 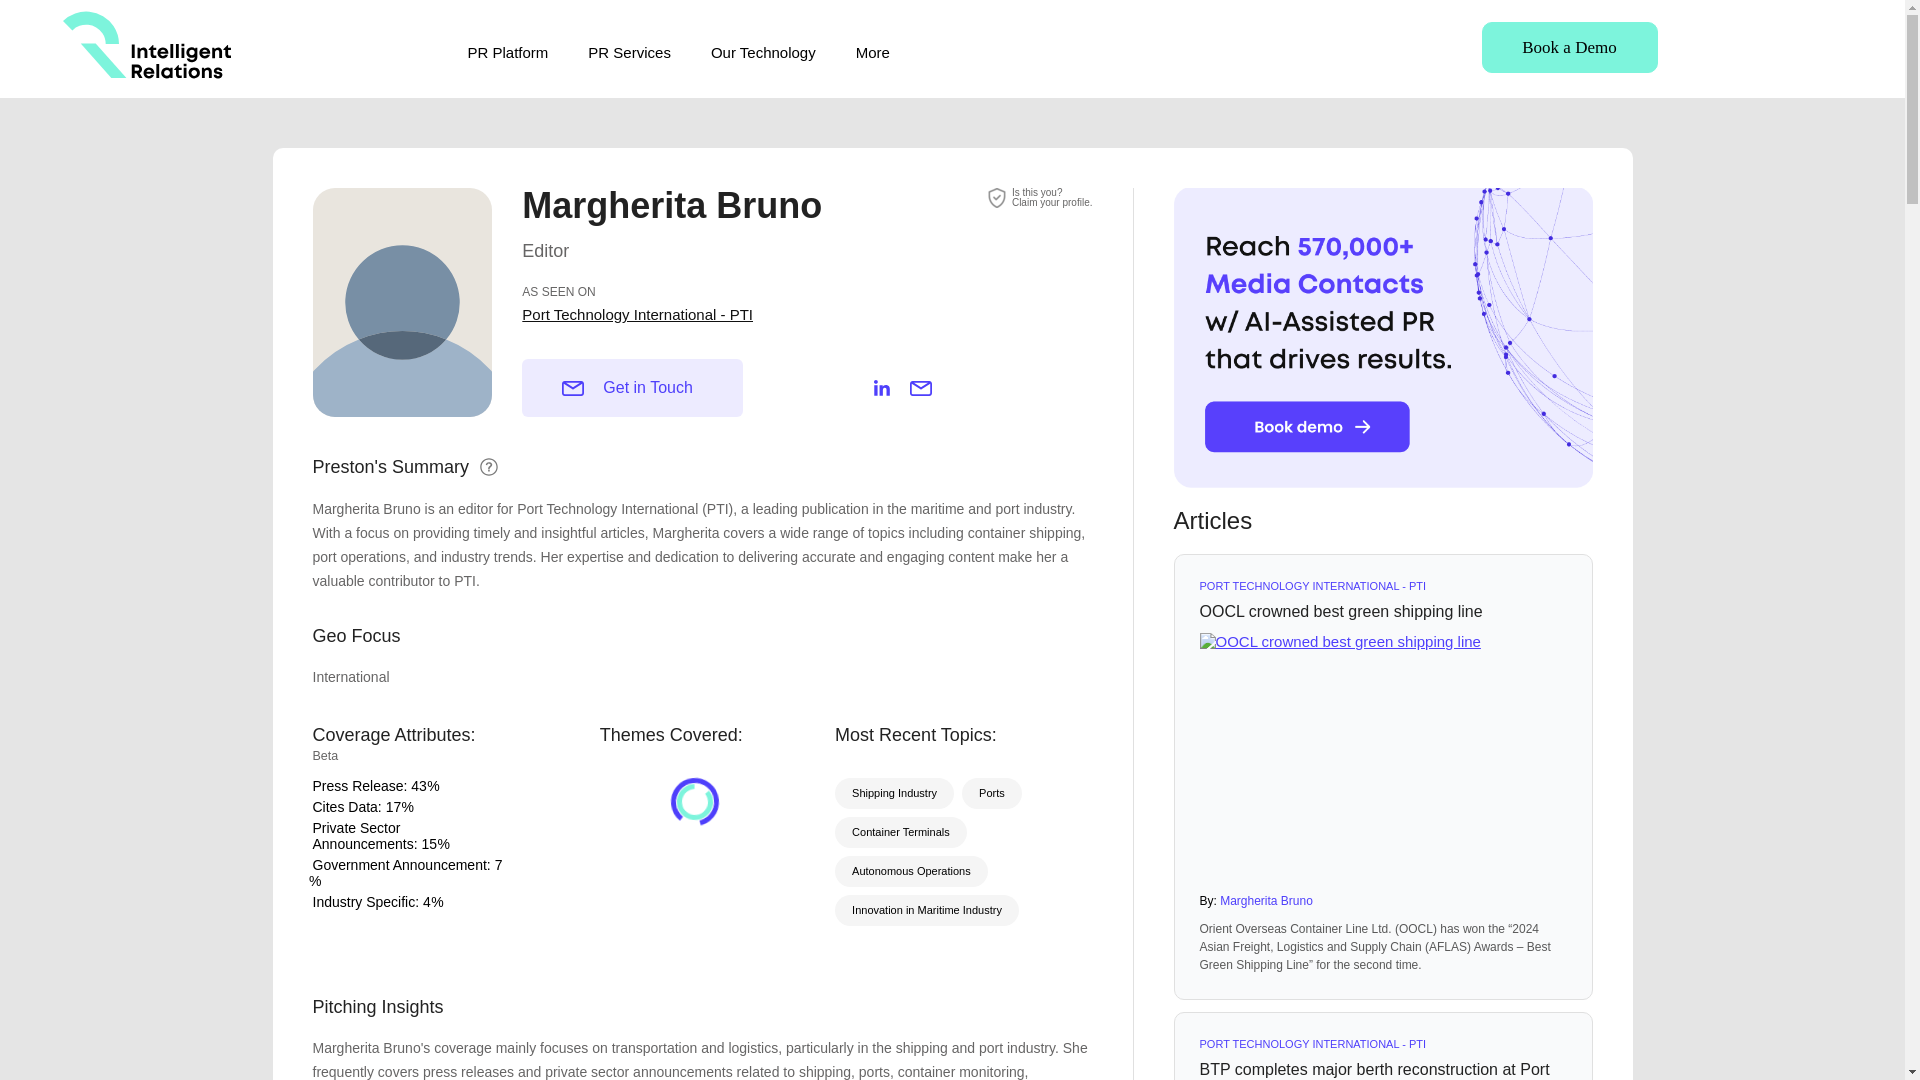 What do you see at coordinates (873, 52) in the screenshot?
I see `More` at bounding box center [873, 52].